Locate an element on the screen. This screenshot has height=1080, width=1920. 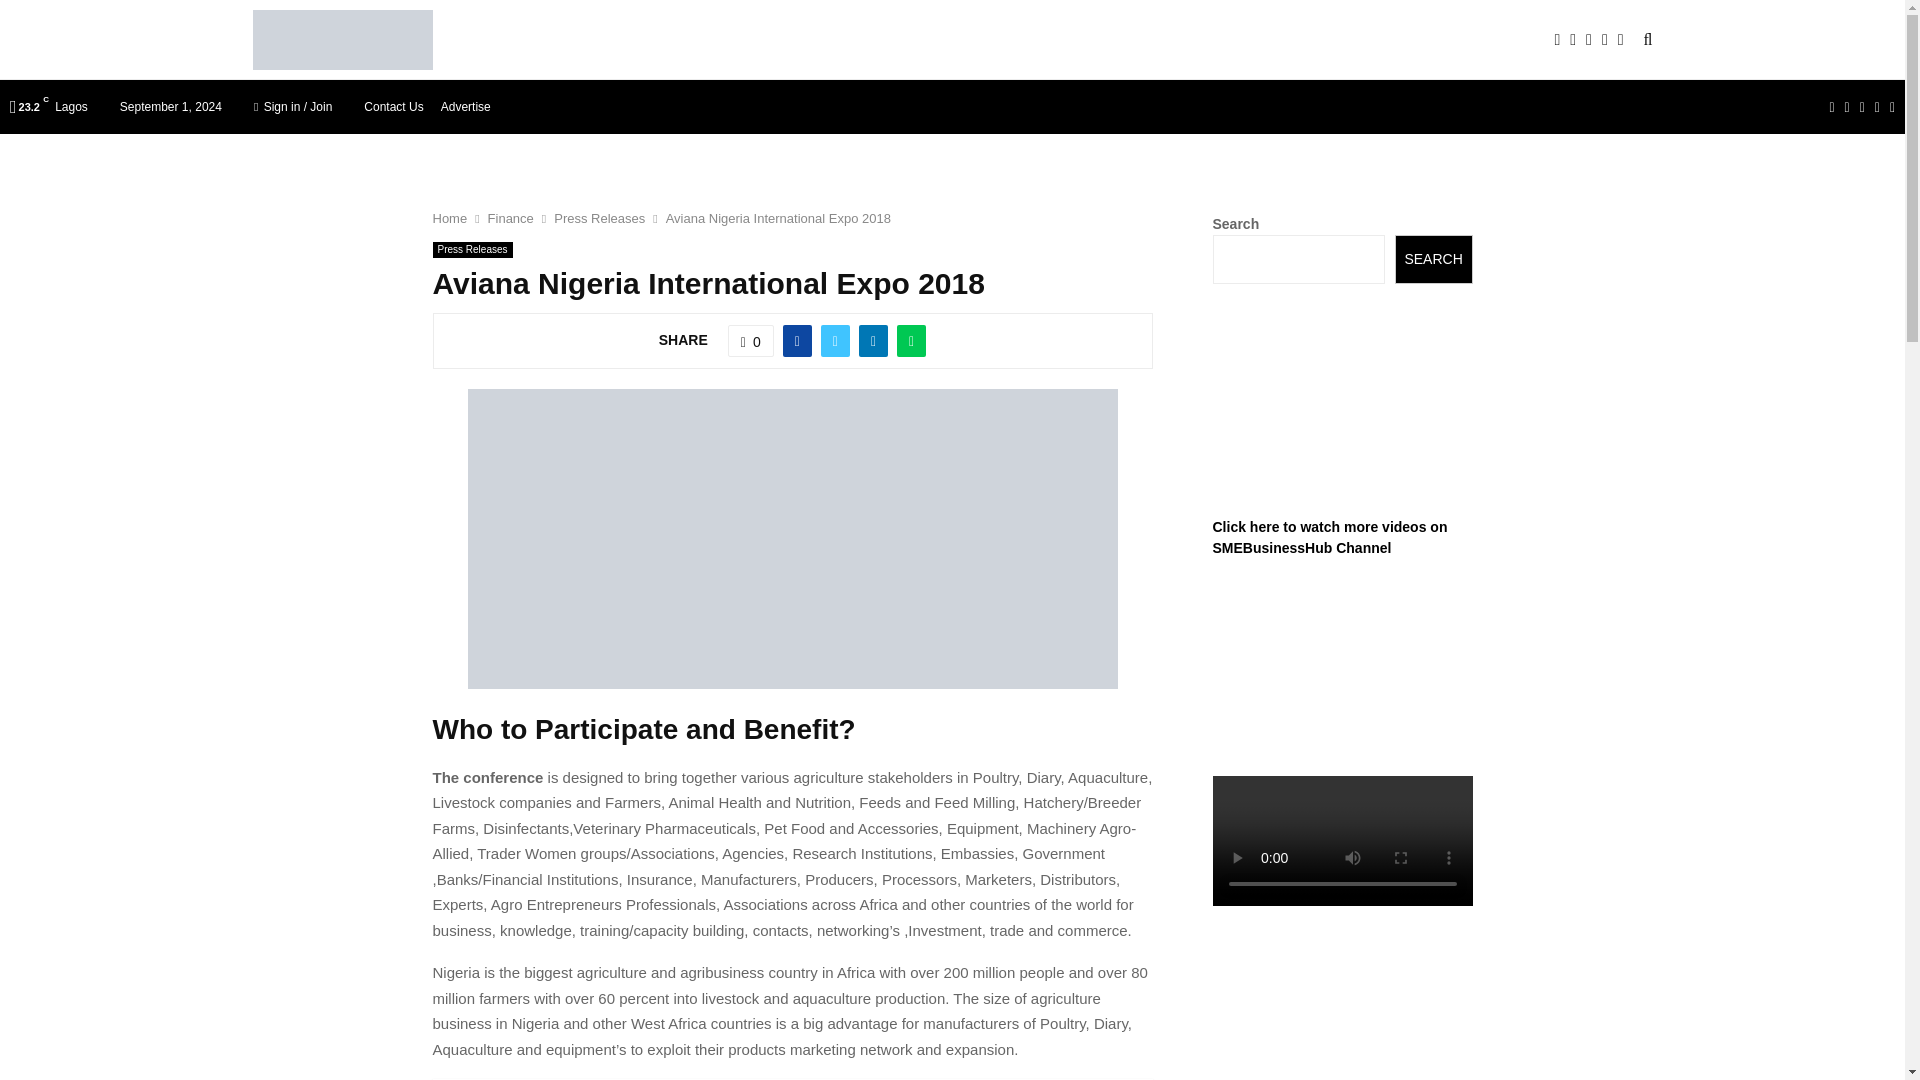
DIRECTORY is located at coordinates (722, 40).